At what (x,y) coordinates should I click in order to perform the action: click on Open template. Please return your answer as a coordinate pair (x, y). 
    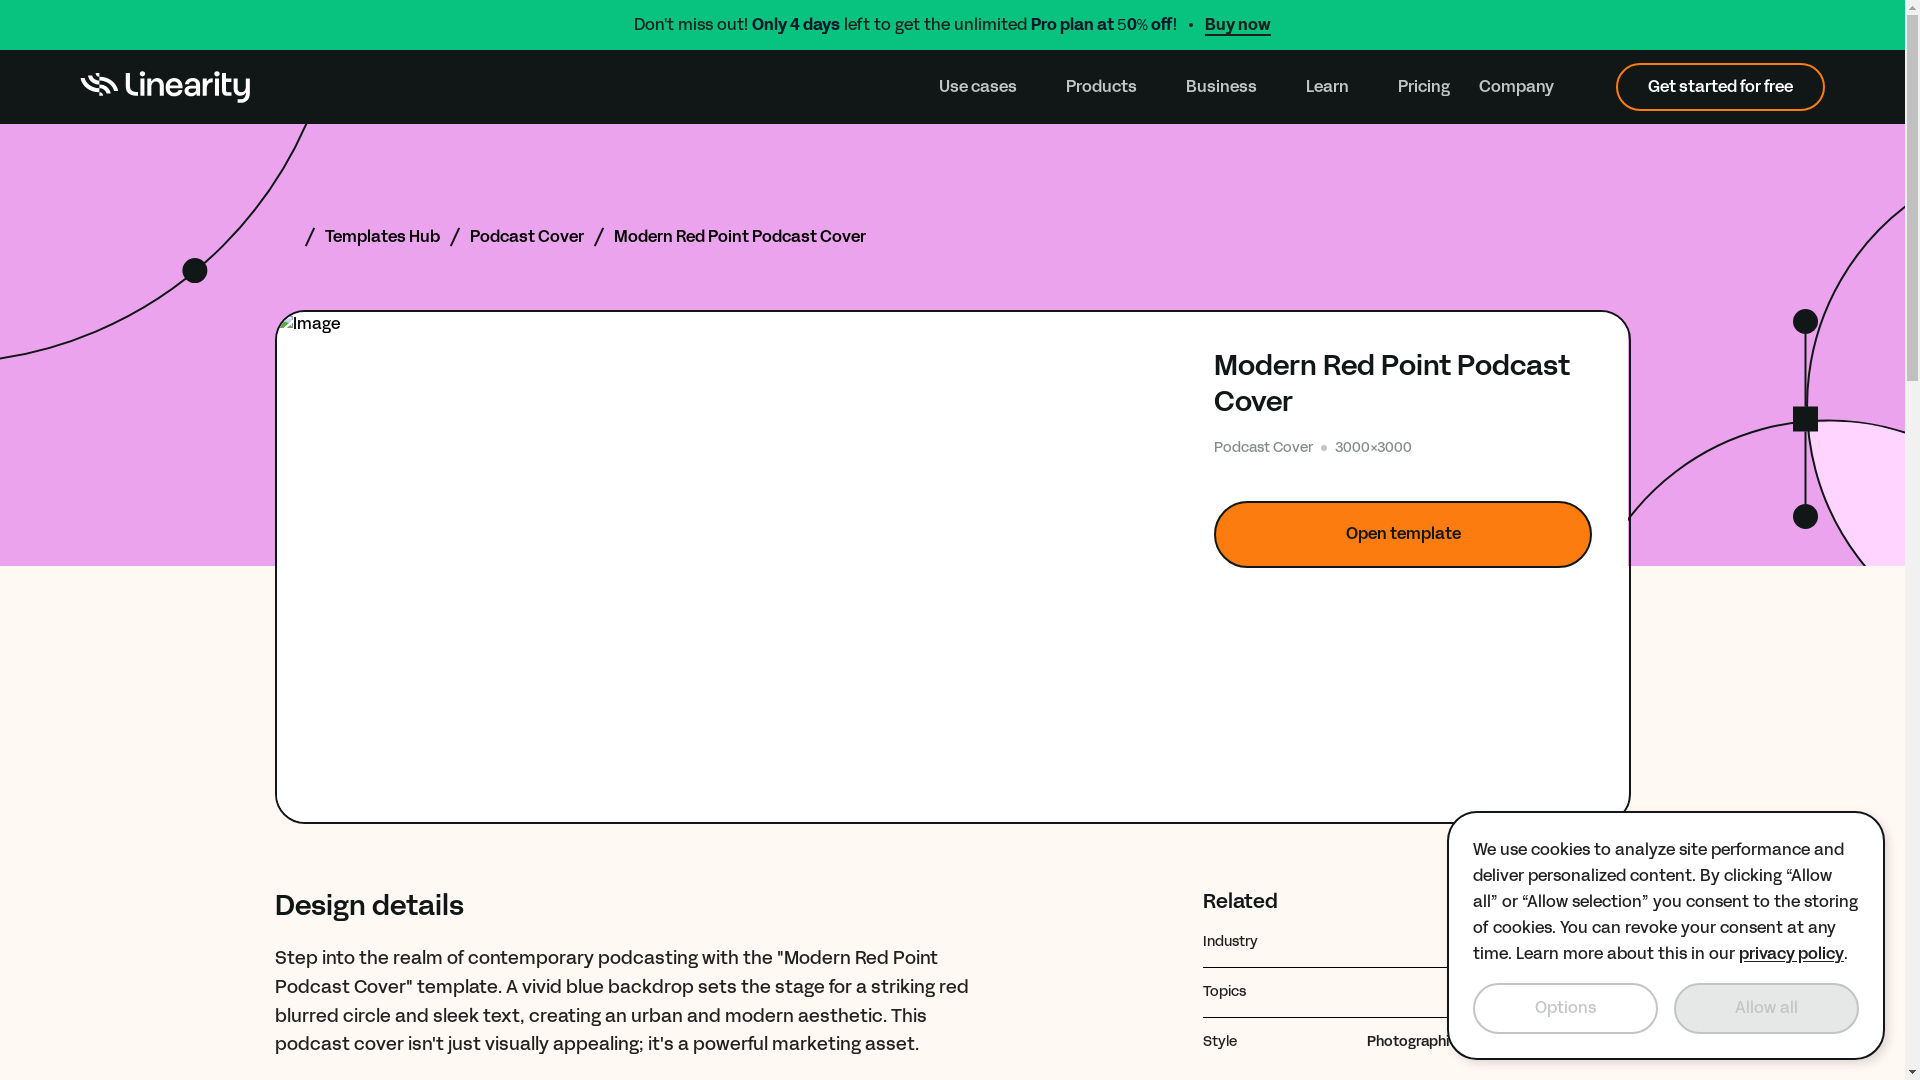
    Looking at the image, I should click on (1403, 534).